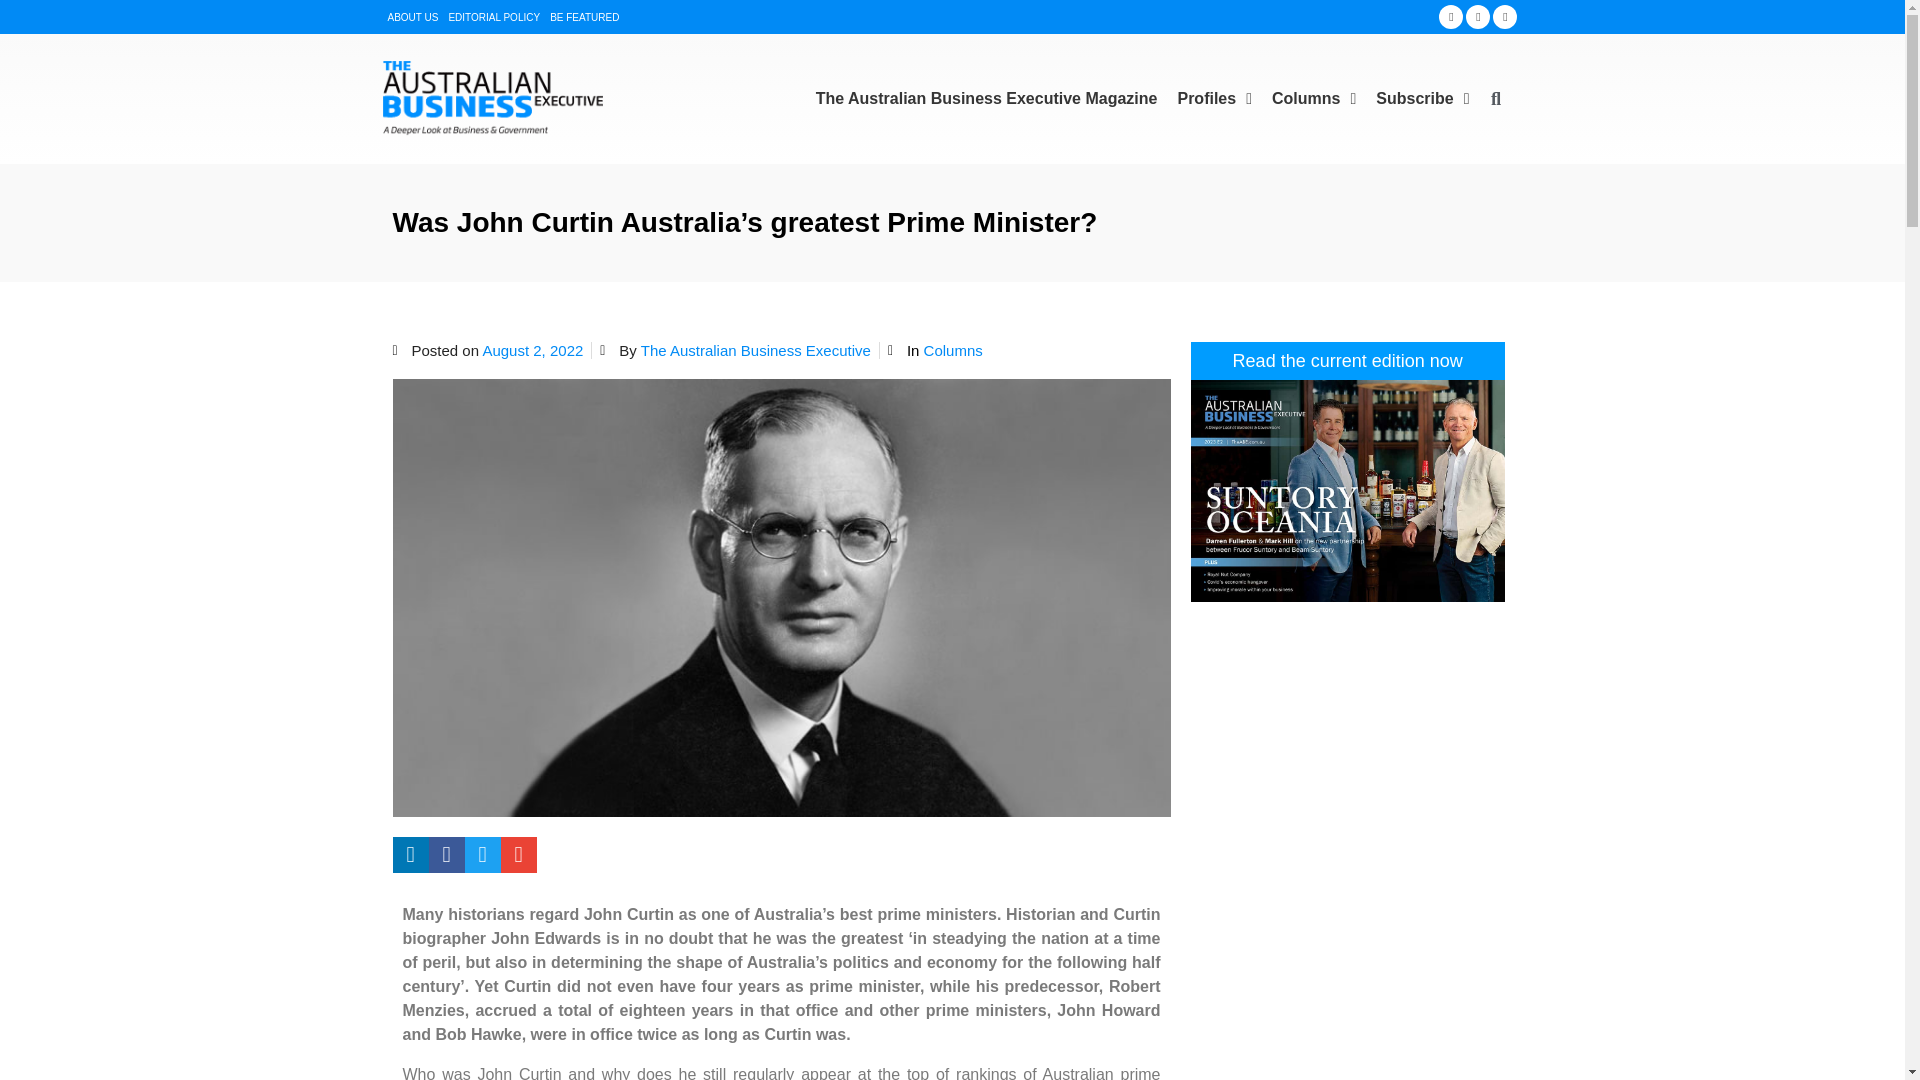 This screenshot has height=1080, width=1920. Describe the element at coordinates (986, 98) in the screenshot. I see `The Australian Business Executive Magazine` at that location.